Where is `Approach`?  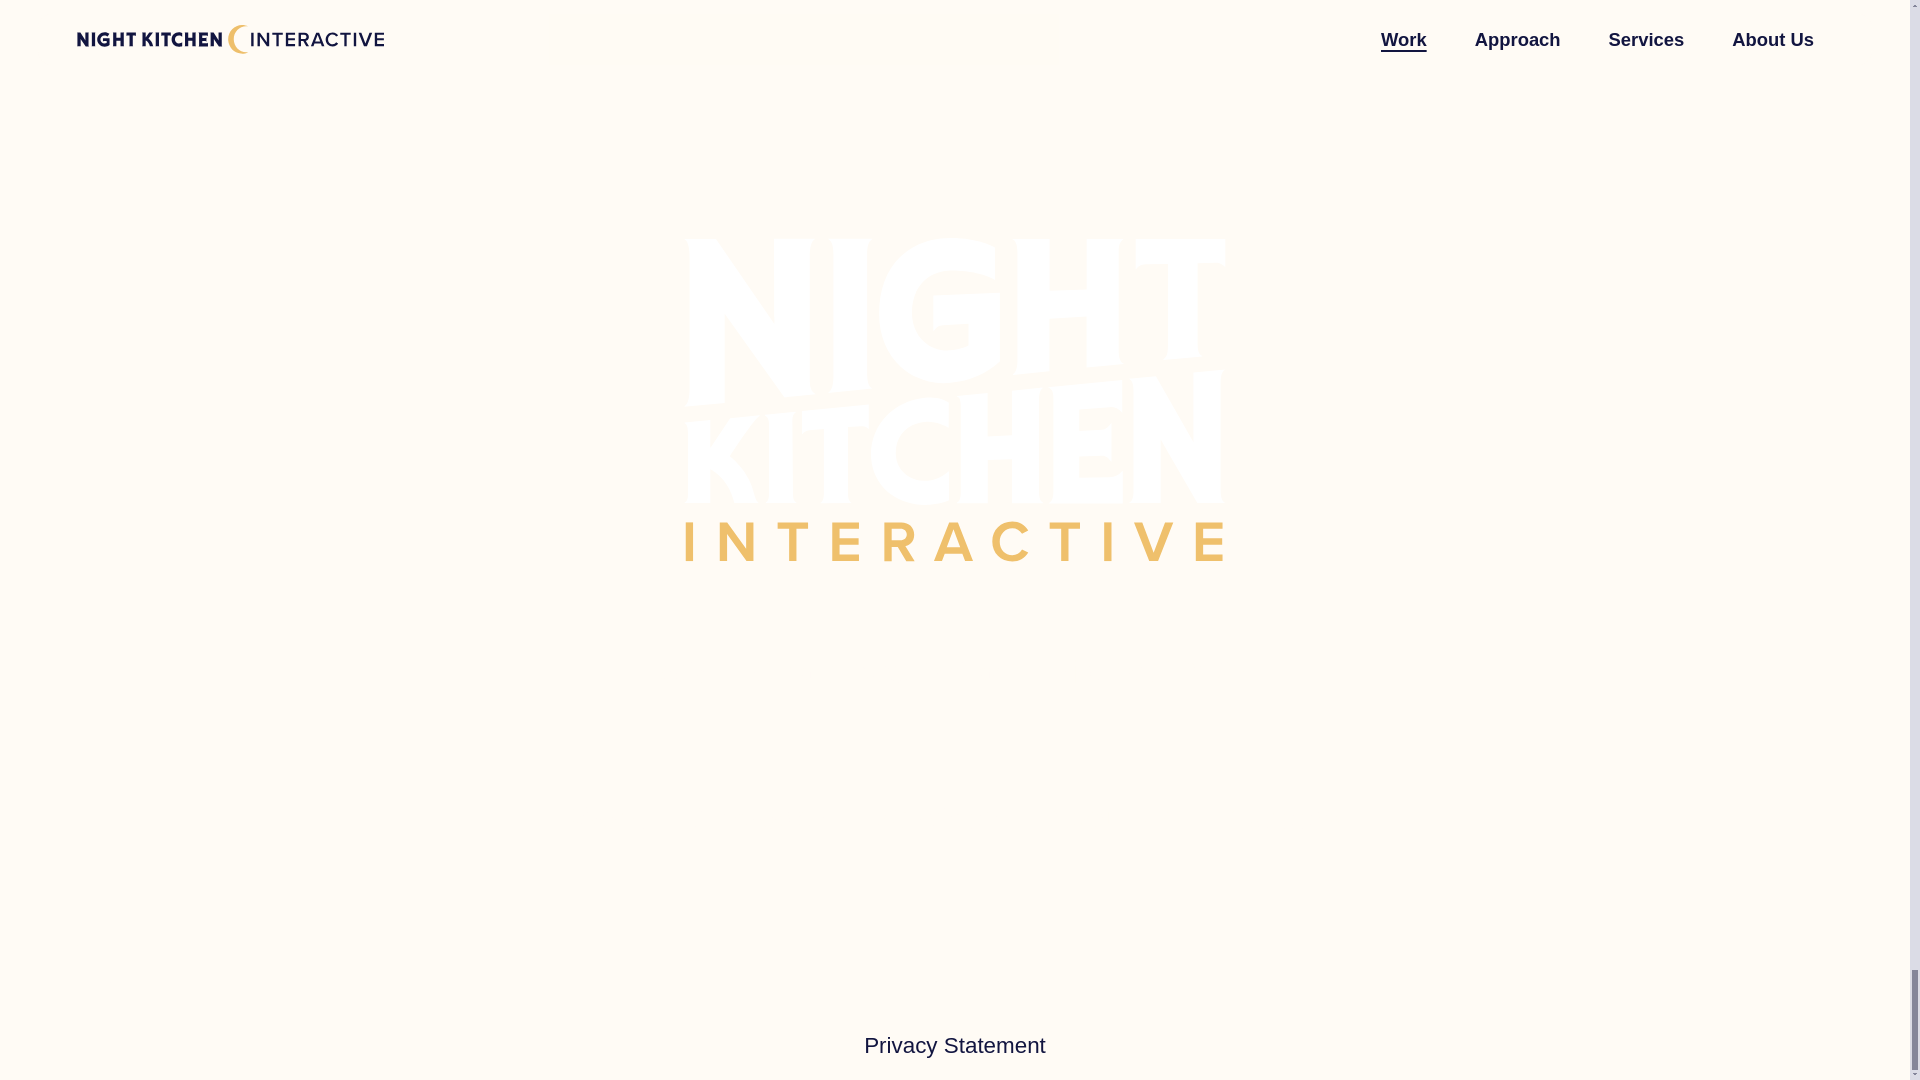 Approach is located at coordinates (759, 820).